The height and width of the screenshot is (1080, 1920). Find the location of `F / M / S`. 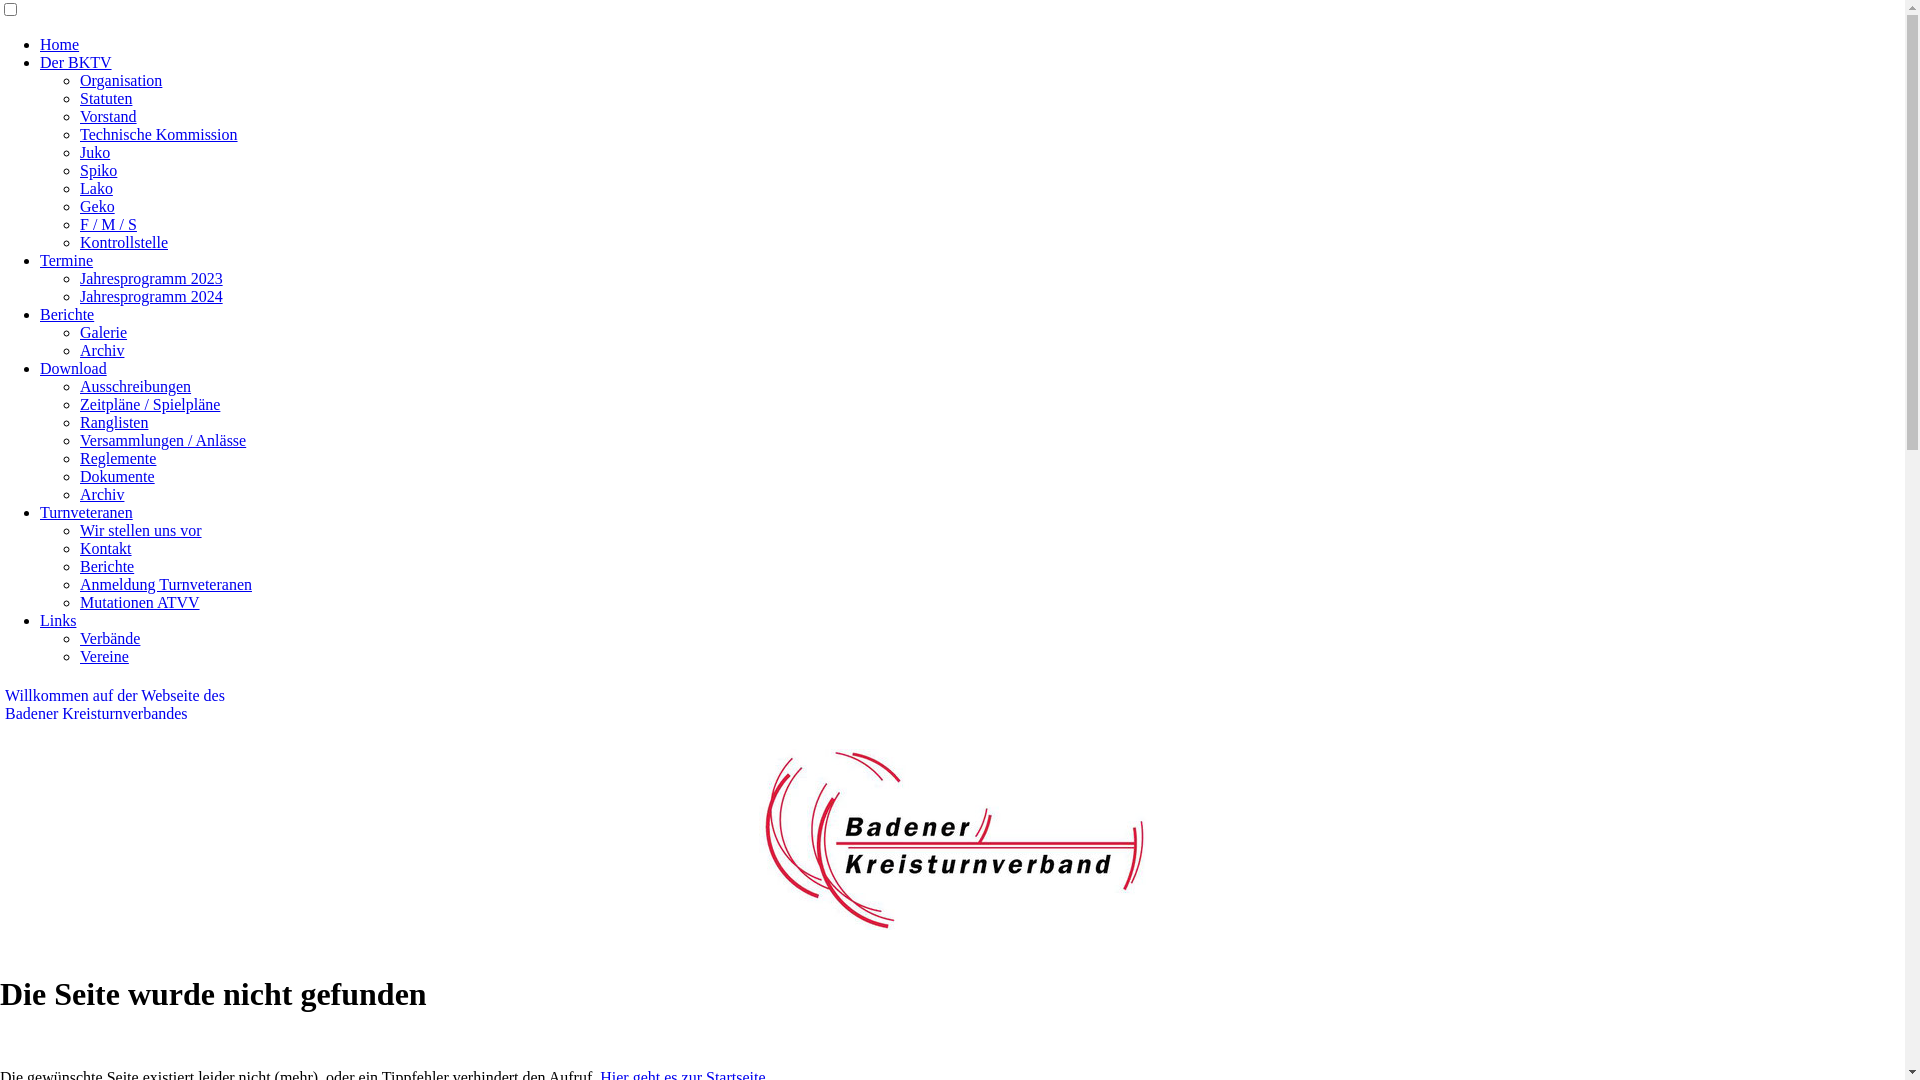

F / M / S is located at coordinates (108, 224).